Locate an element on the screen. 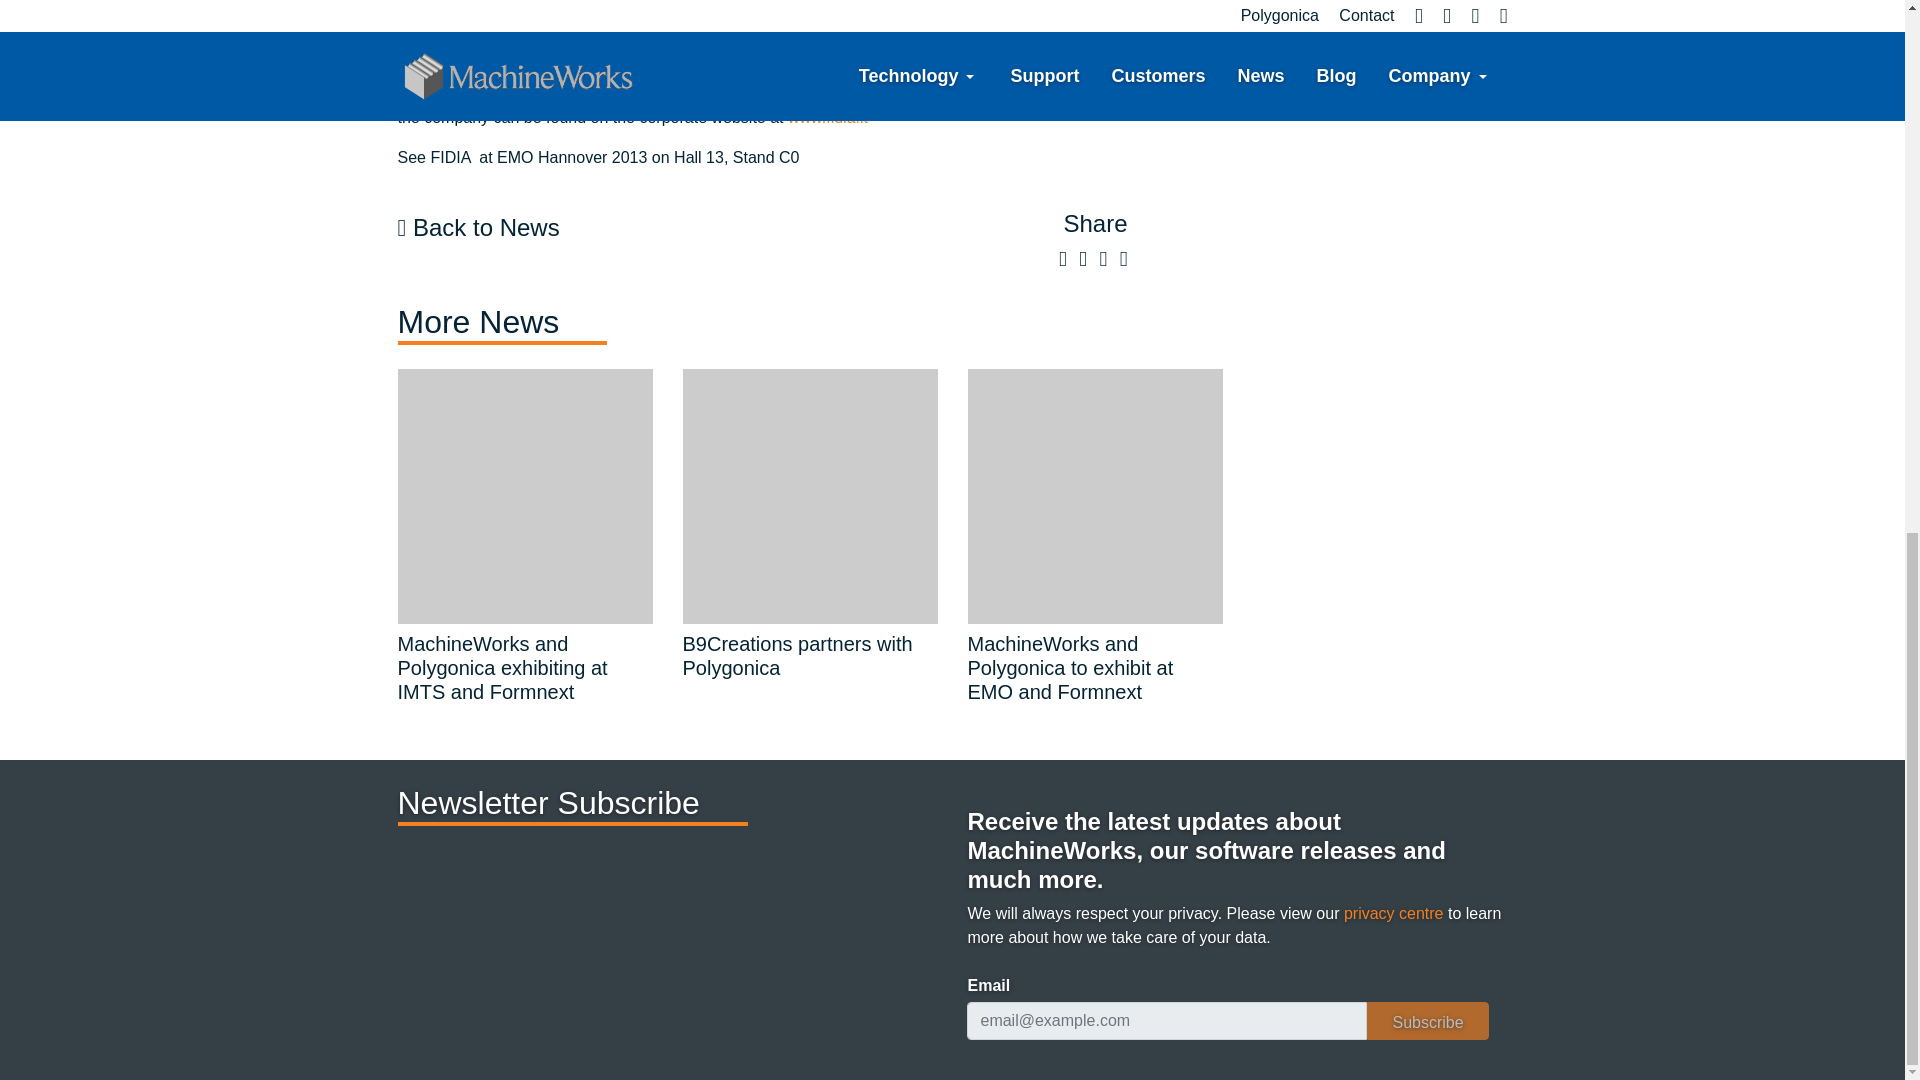 The width and height of the screenshot is (1920, 1080). Back to News is located at coordinates (478, 226).